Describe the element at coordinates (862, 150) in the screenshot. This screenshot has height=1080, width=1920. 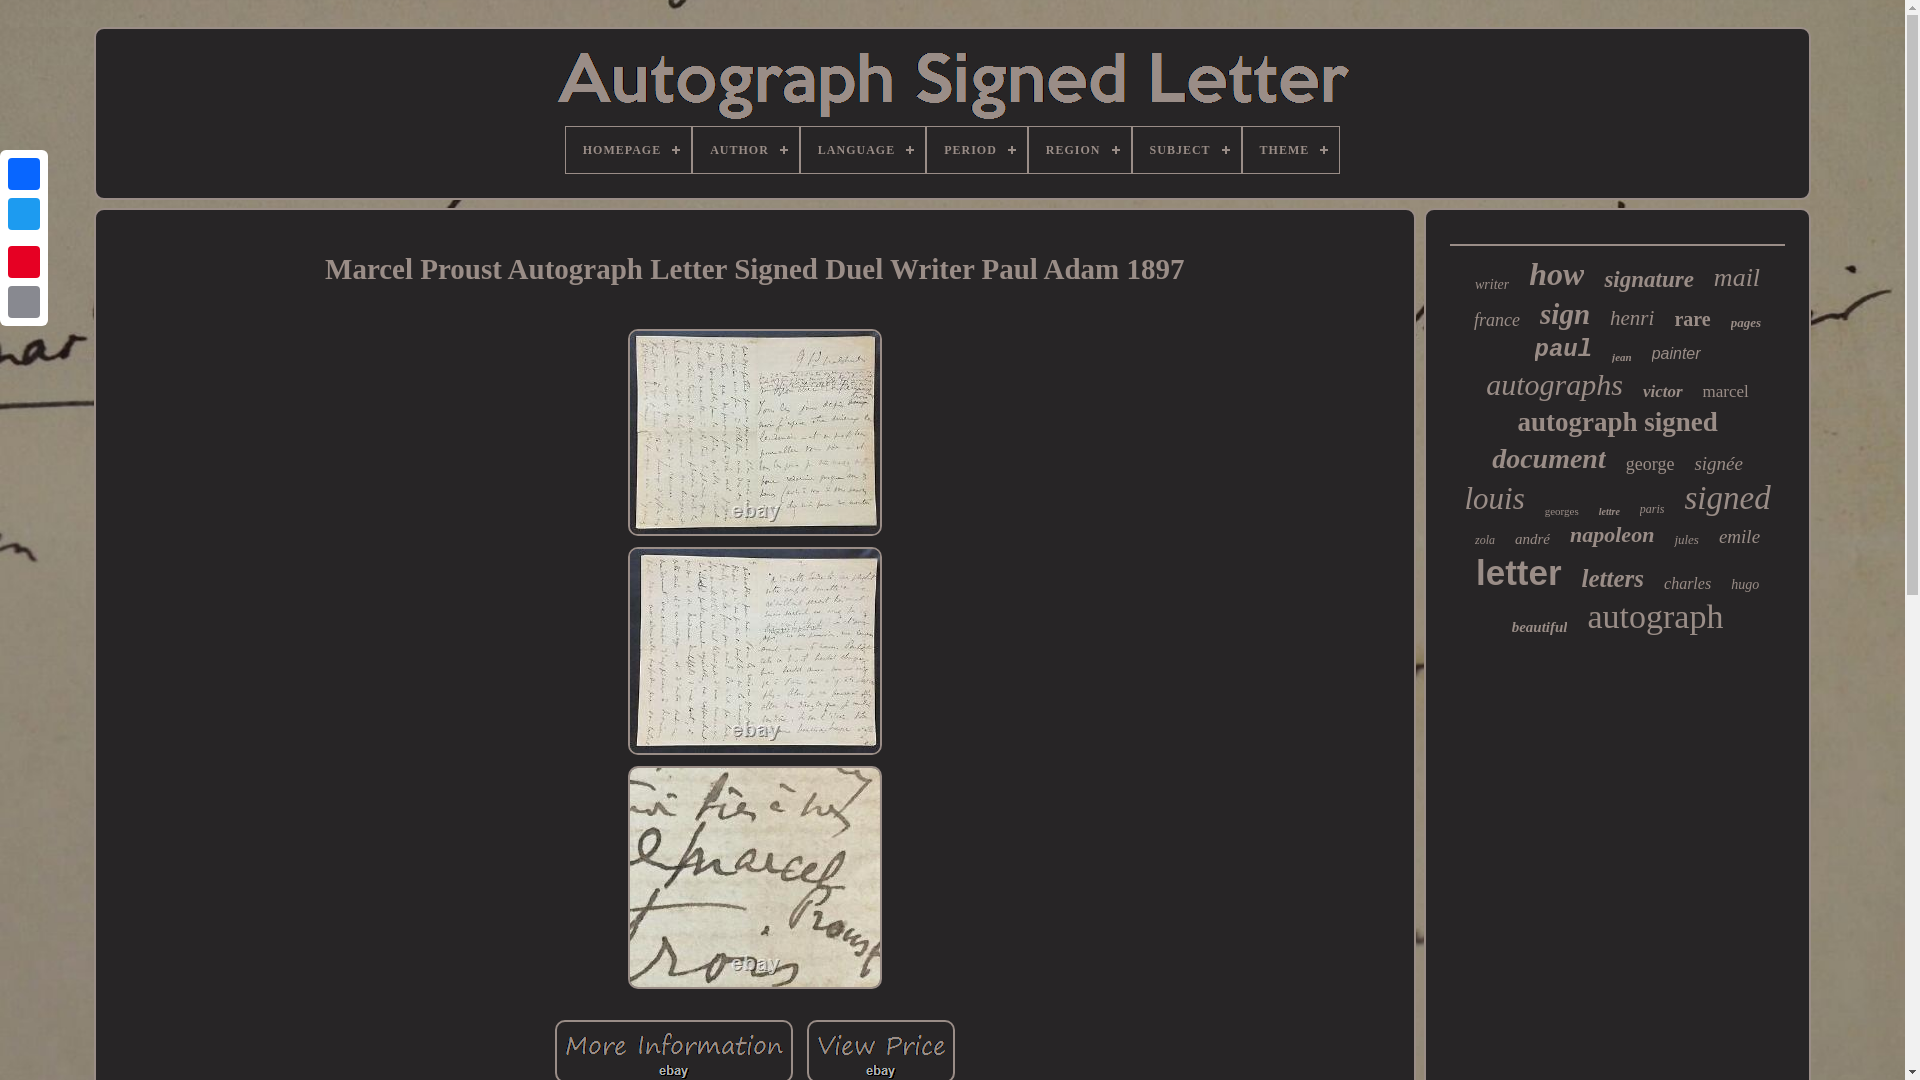
I see `LANGUAGE` at that location.